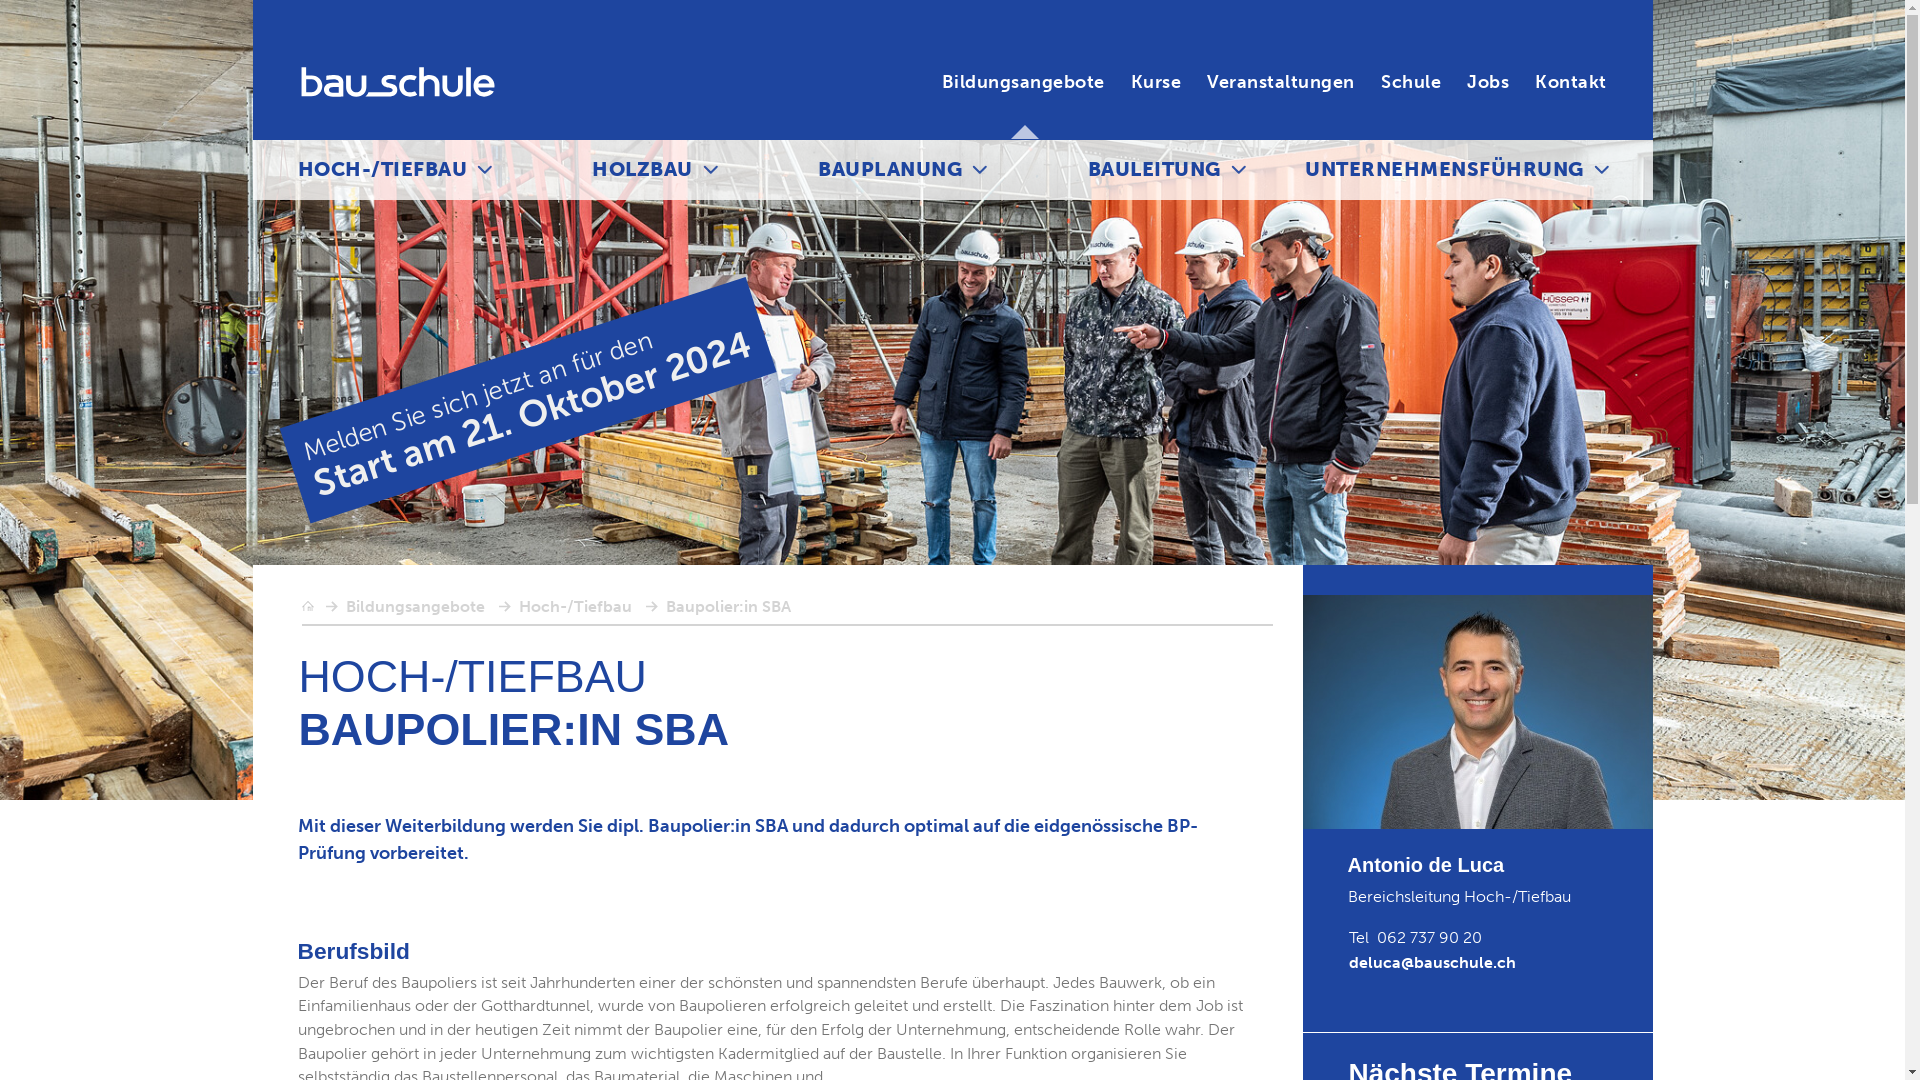 The width and height of the screenshot is (1920, 1080). What do you see at coordinates (1156, 82) in the screenshot?
I see `Kurse` at bounding box center [1156, 82].